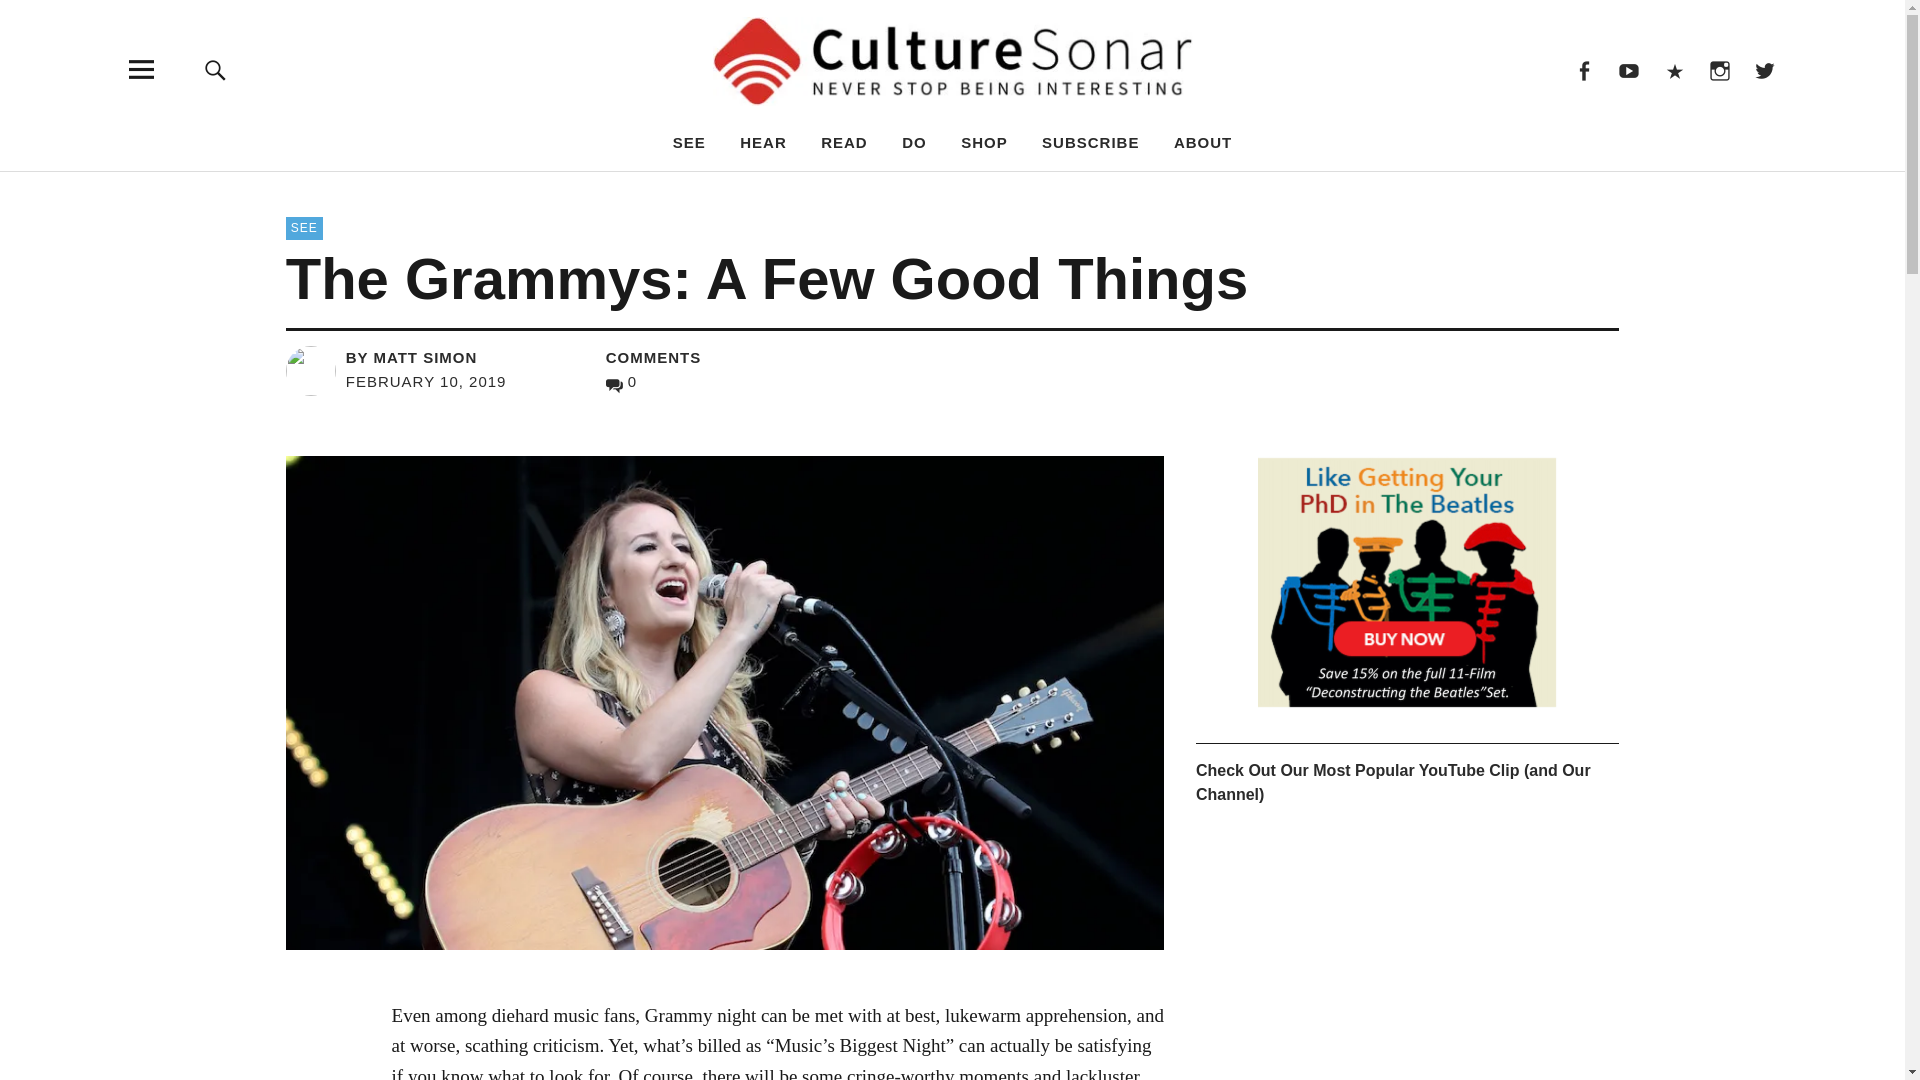 This screenshot has height=1080, width=1920. I want to click on SUBSCRIBE, so click(1090, 142).